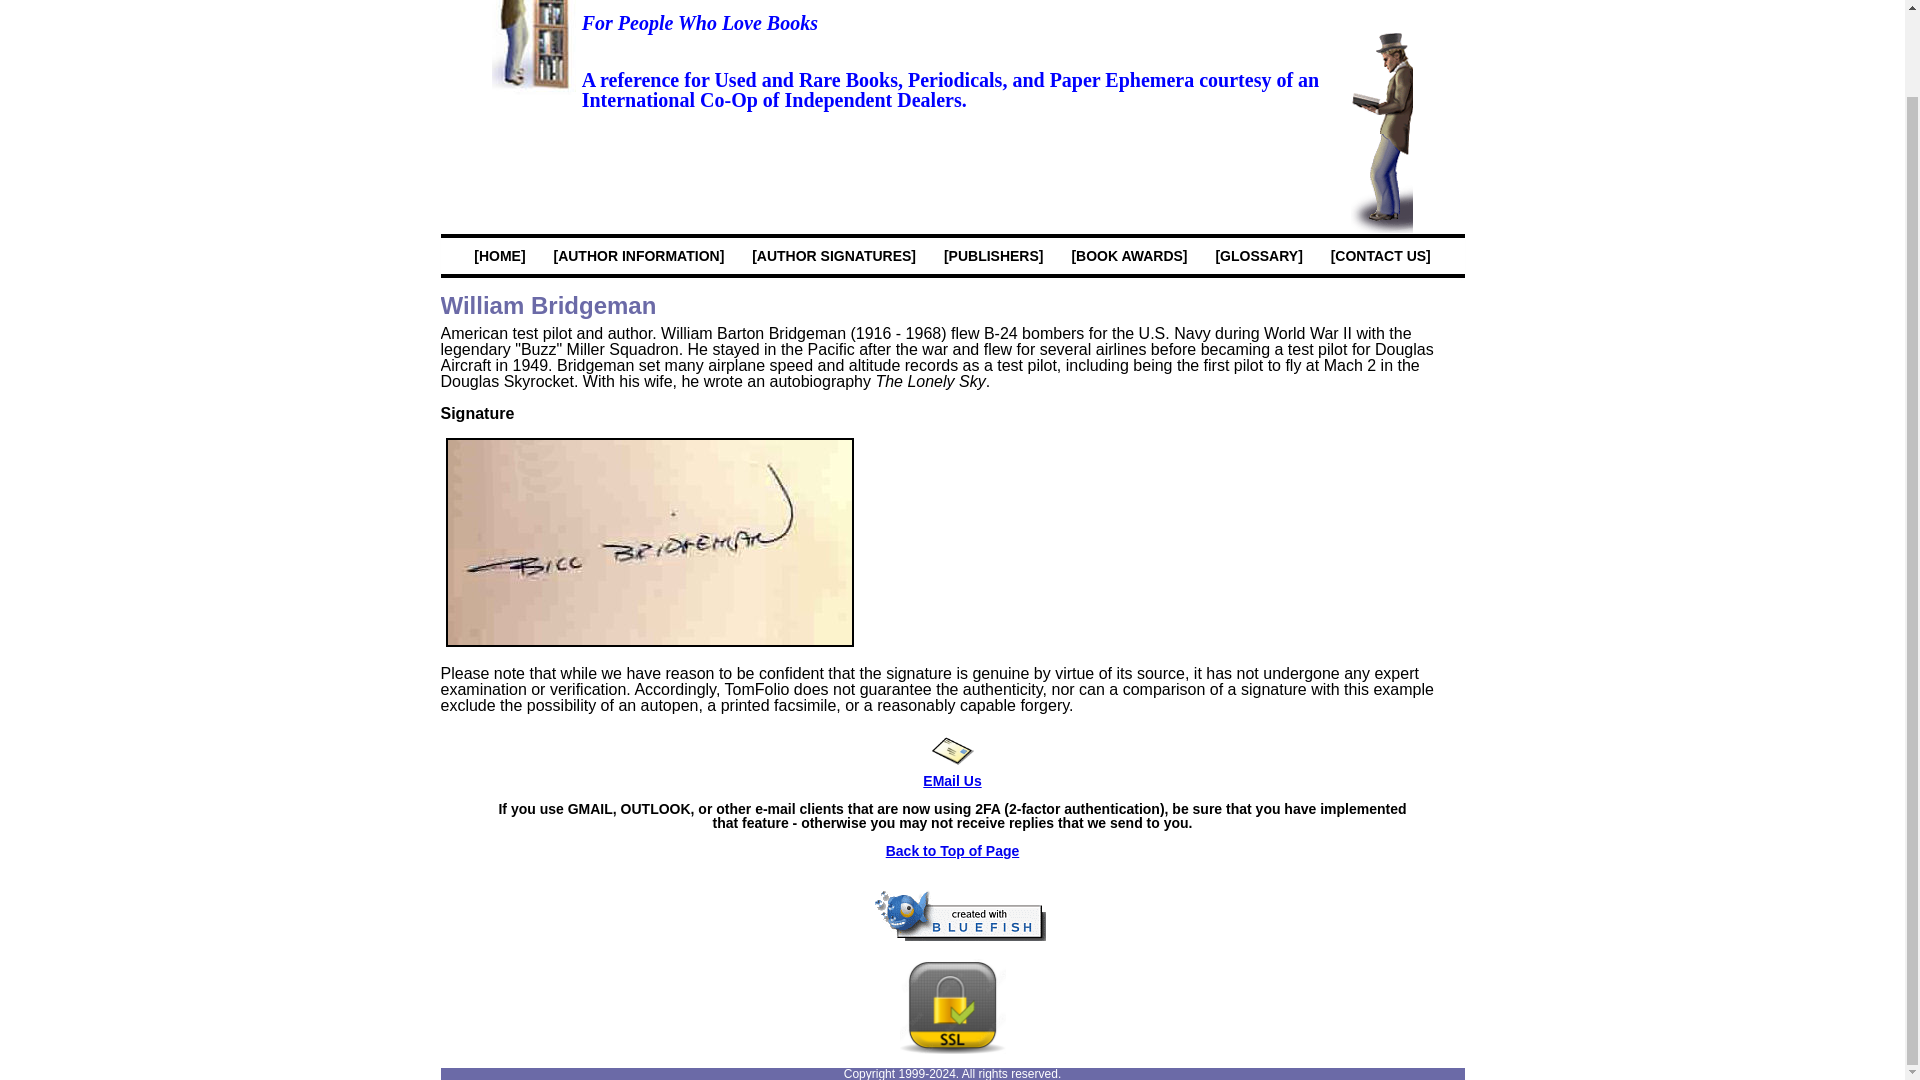  Describe the element at coordinates (1128, 256) in the screenshot. I see `Book Awards` at that location.